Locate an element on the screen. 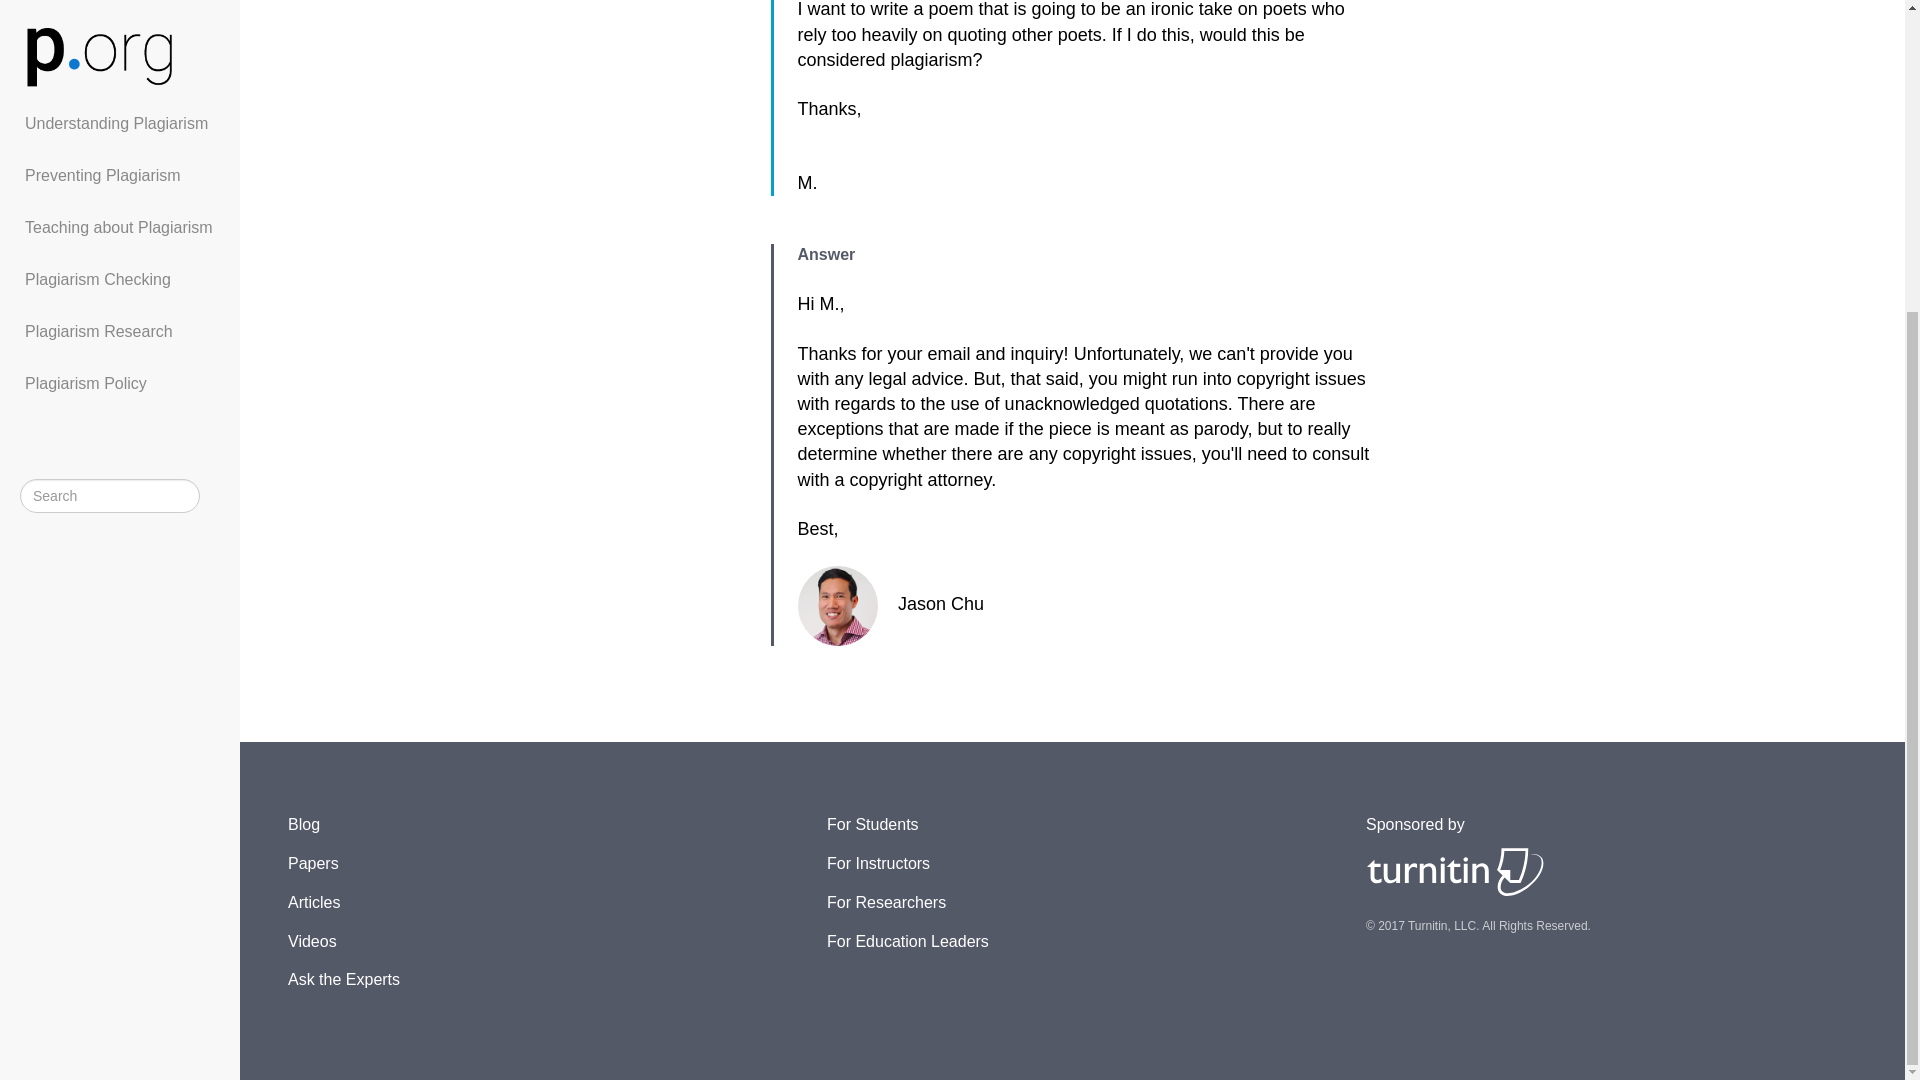  Ask the Experts is located at coordinates (344, 979).